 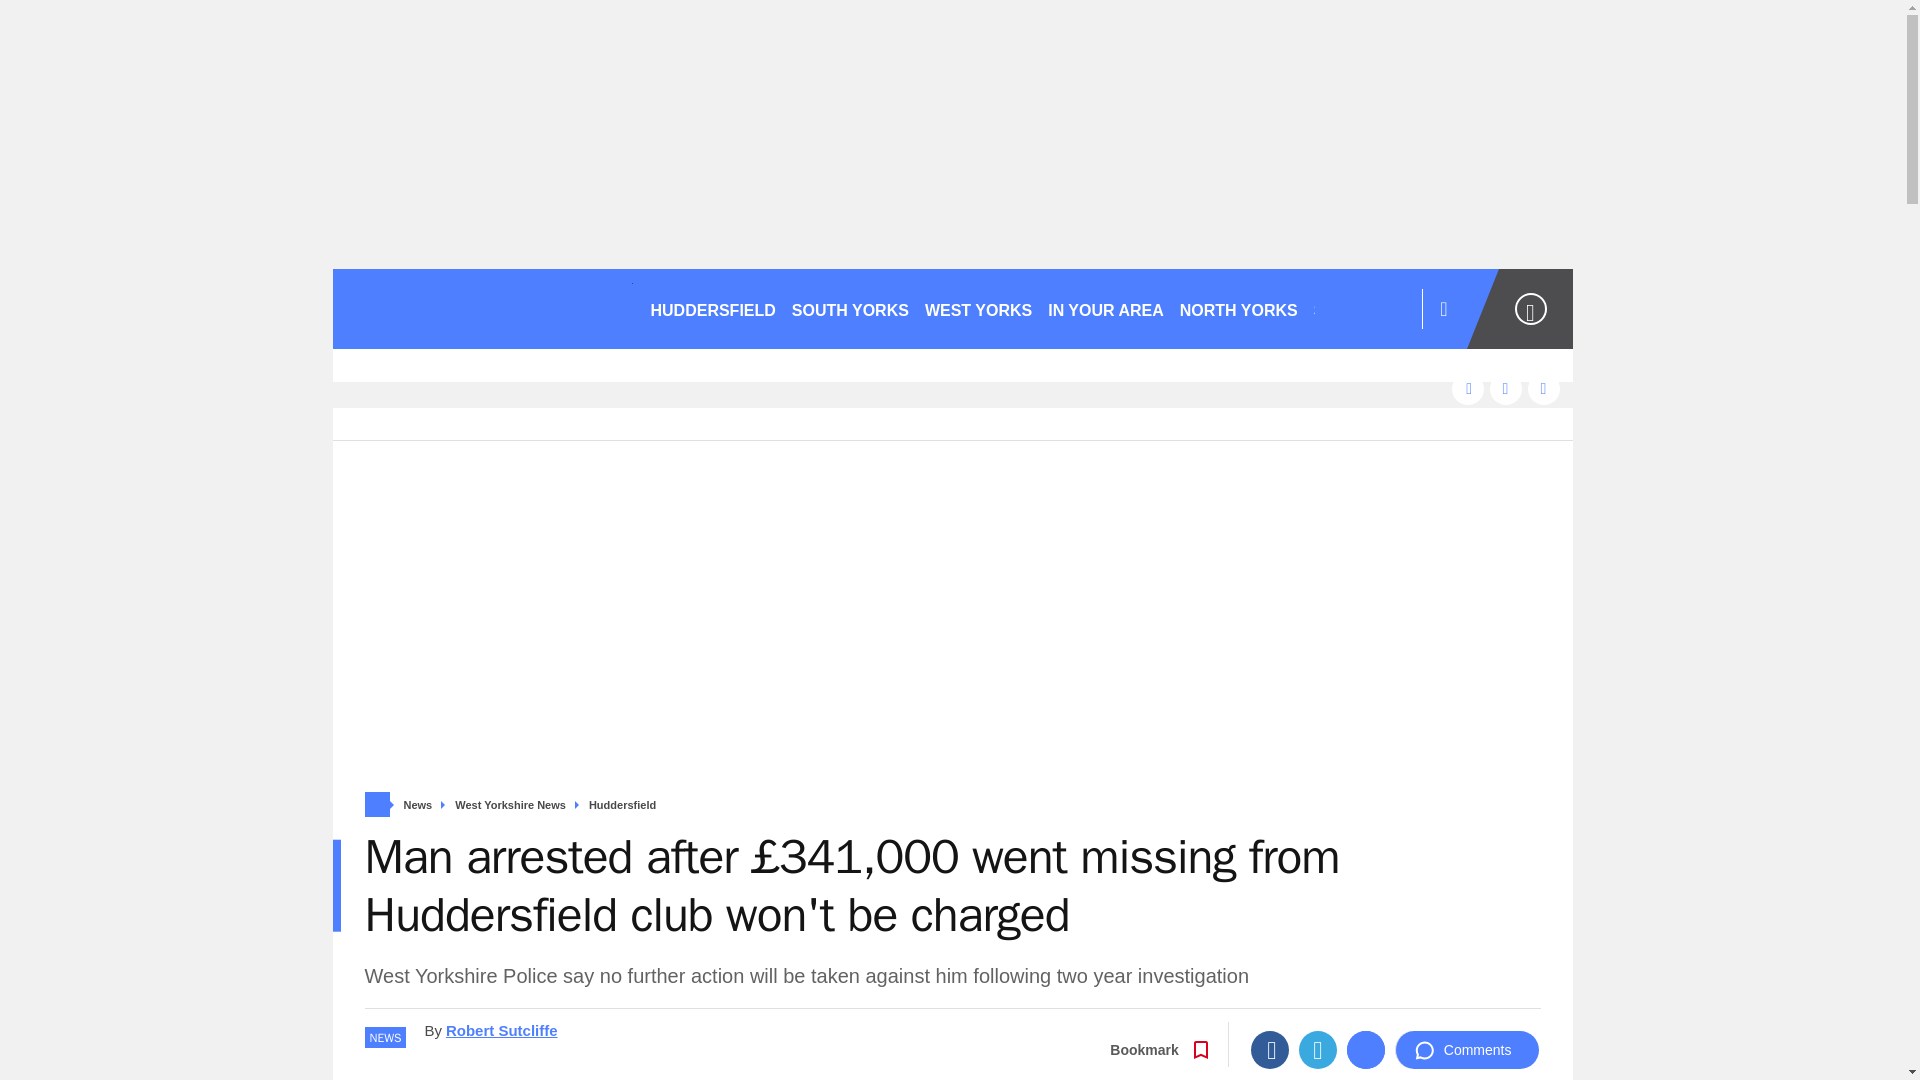 I want to click on SOUTH YORKS, so click(x=850, y=308).